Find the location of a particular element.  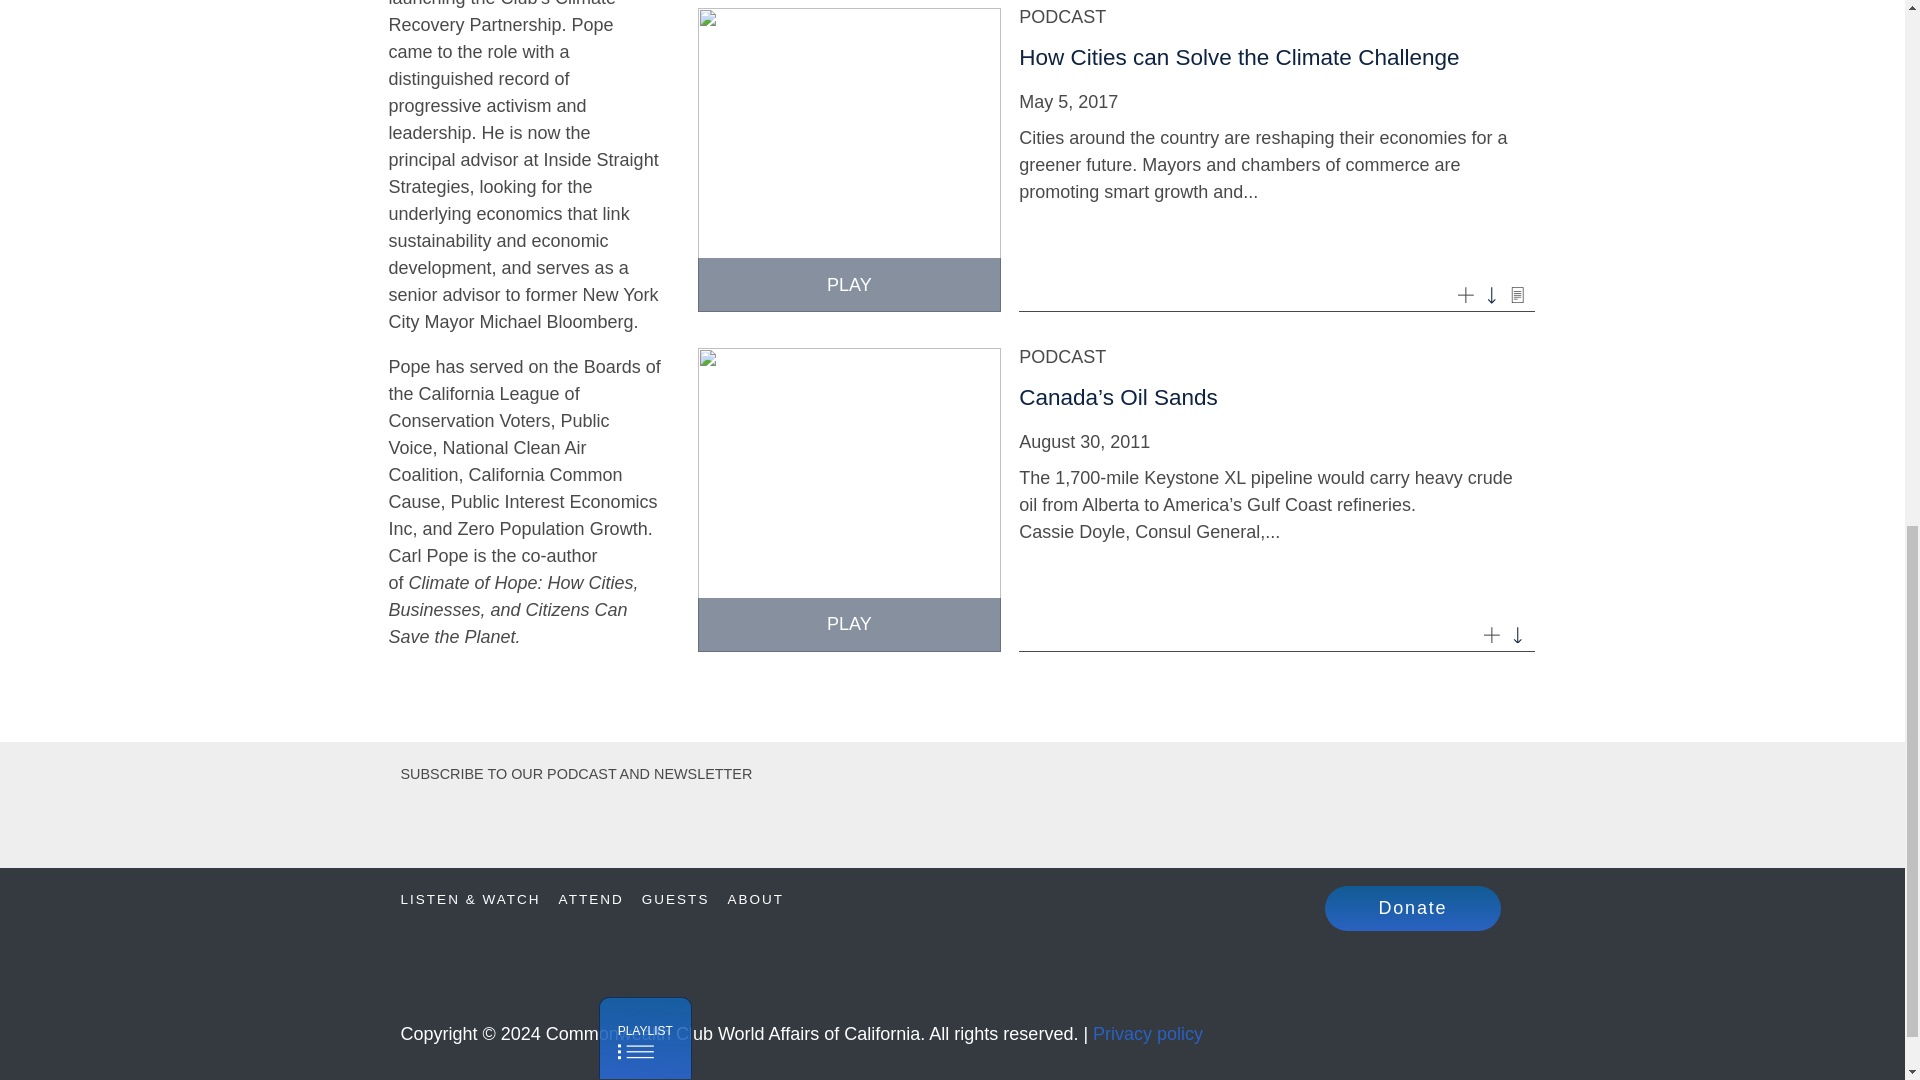

Add to Playlist is located at coordinates (1490, 633).